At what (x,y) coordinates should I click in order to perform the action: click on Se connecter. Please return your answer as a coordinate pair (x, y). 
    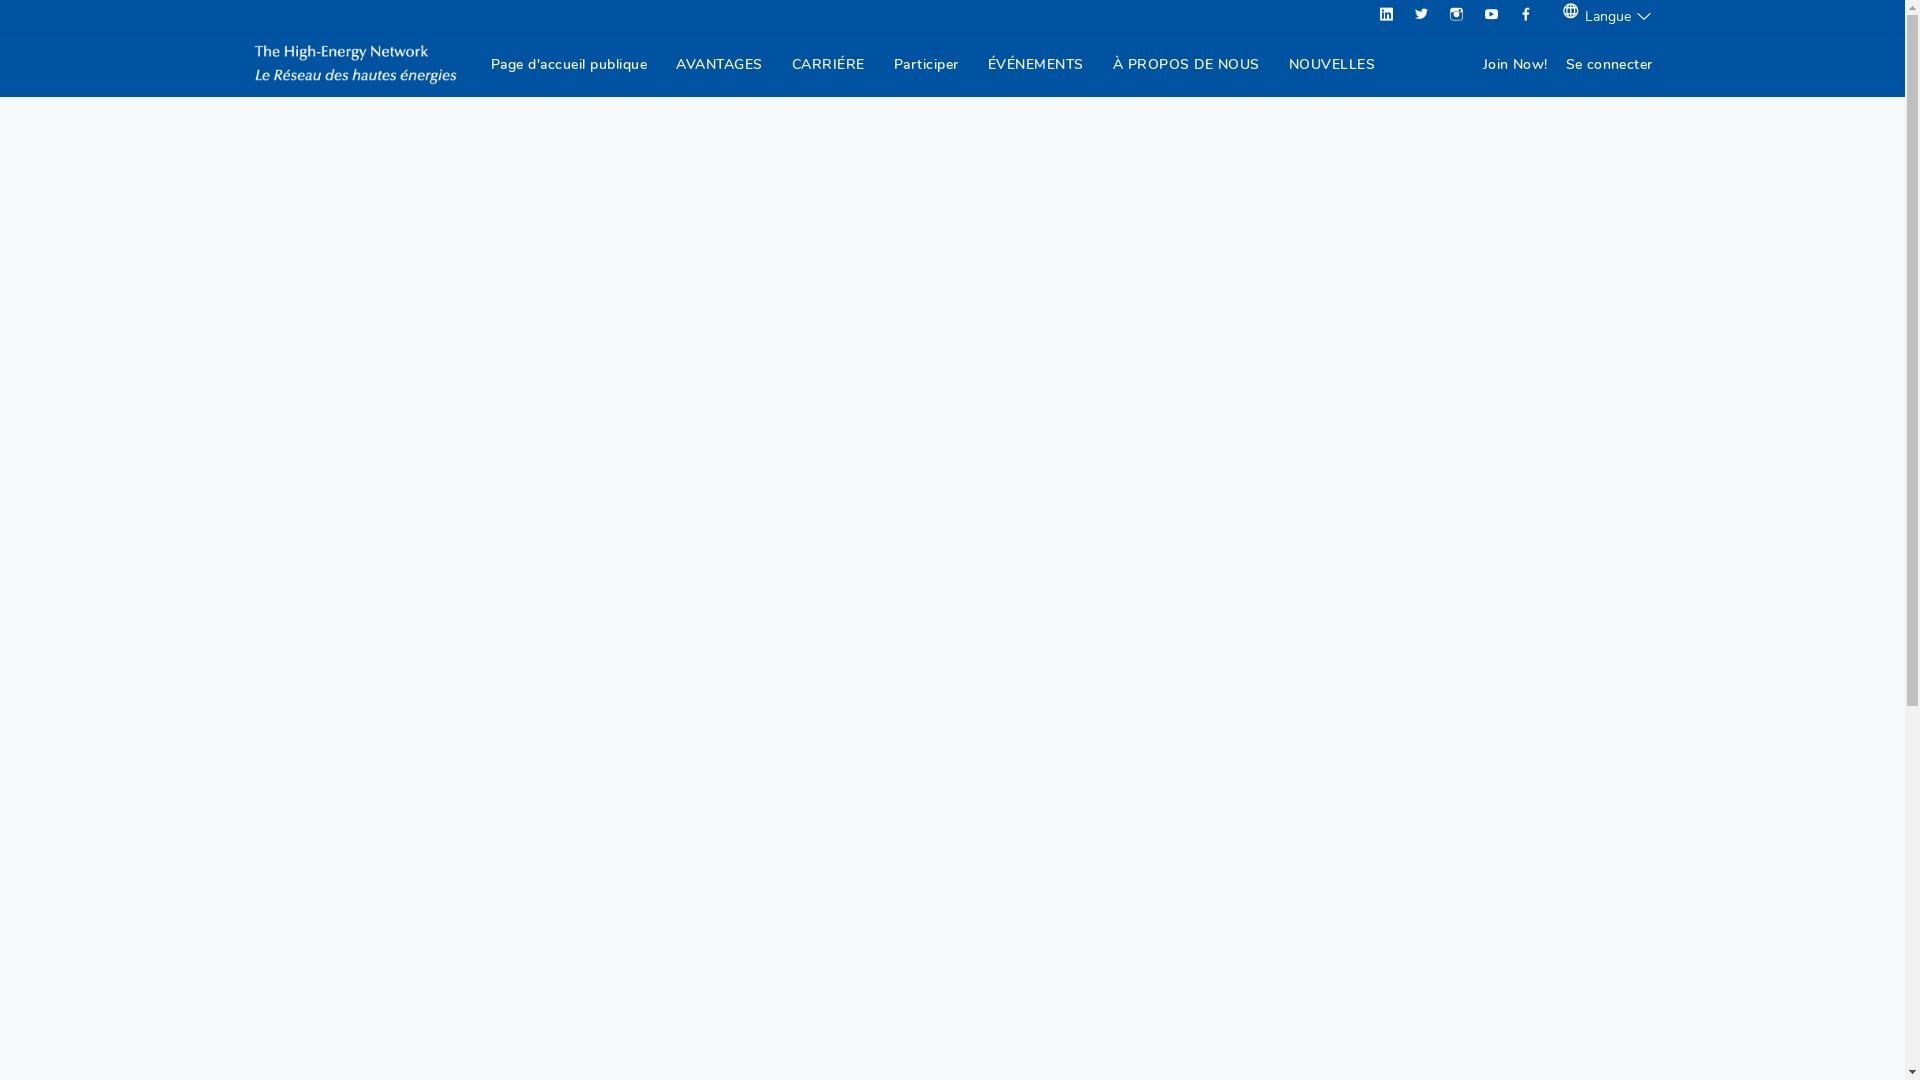
    Looking at the image, I should click on (1610, 64).